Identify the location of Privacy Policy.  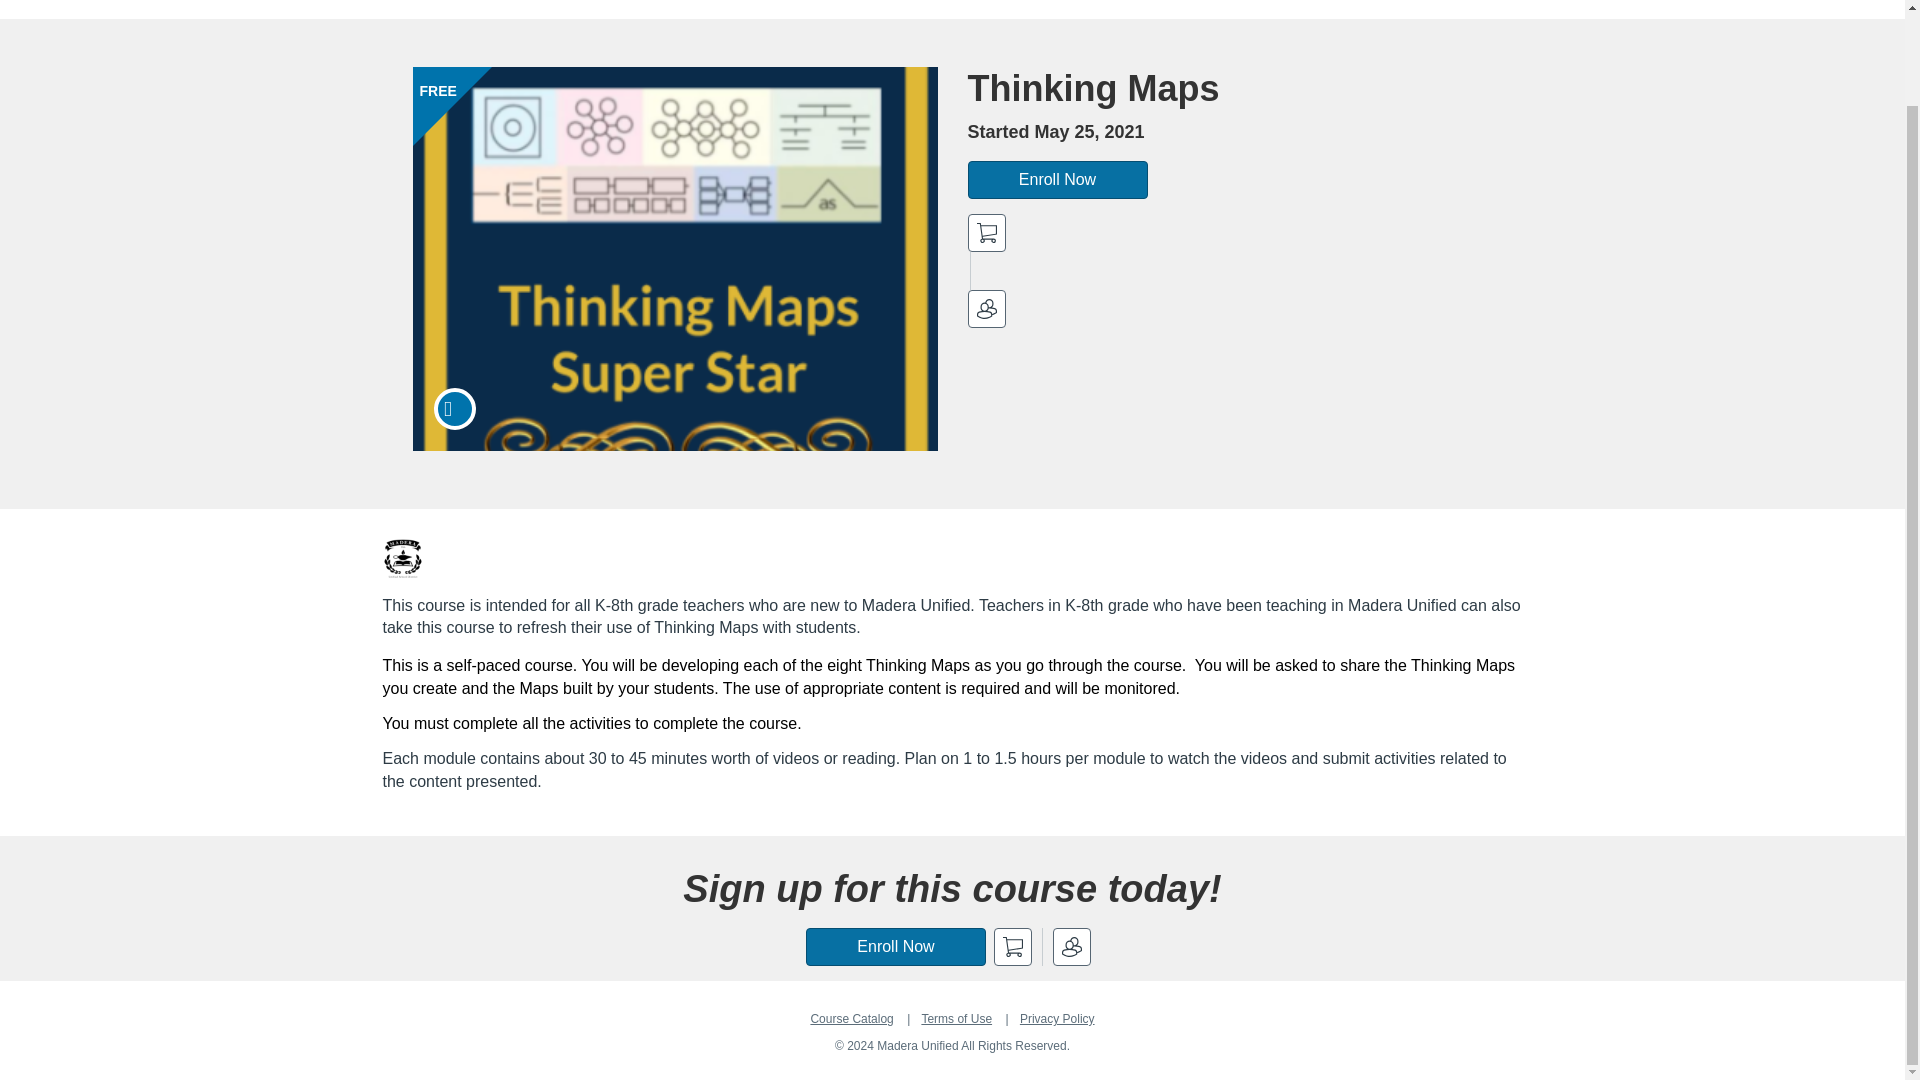
(1056, 1018).